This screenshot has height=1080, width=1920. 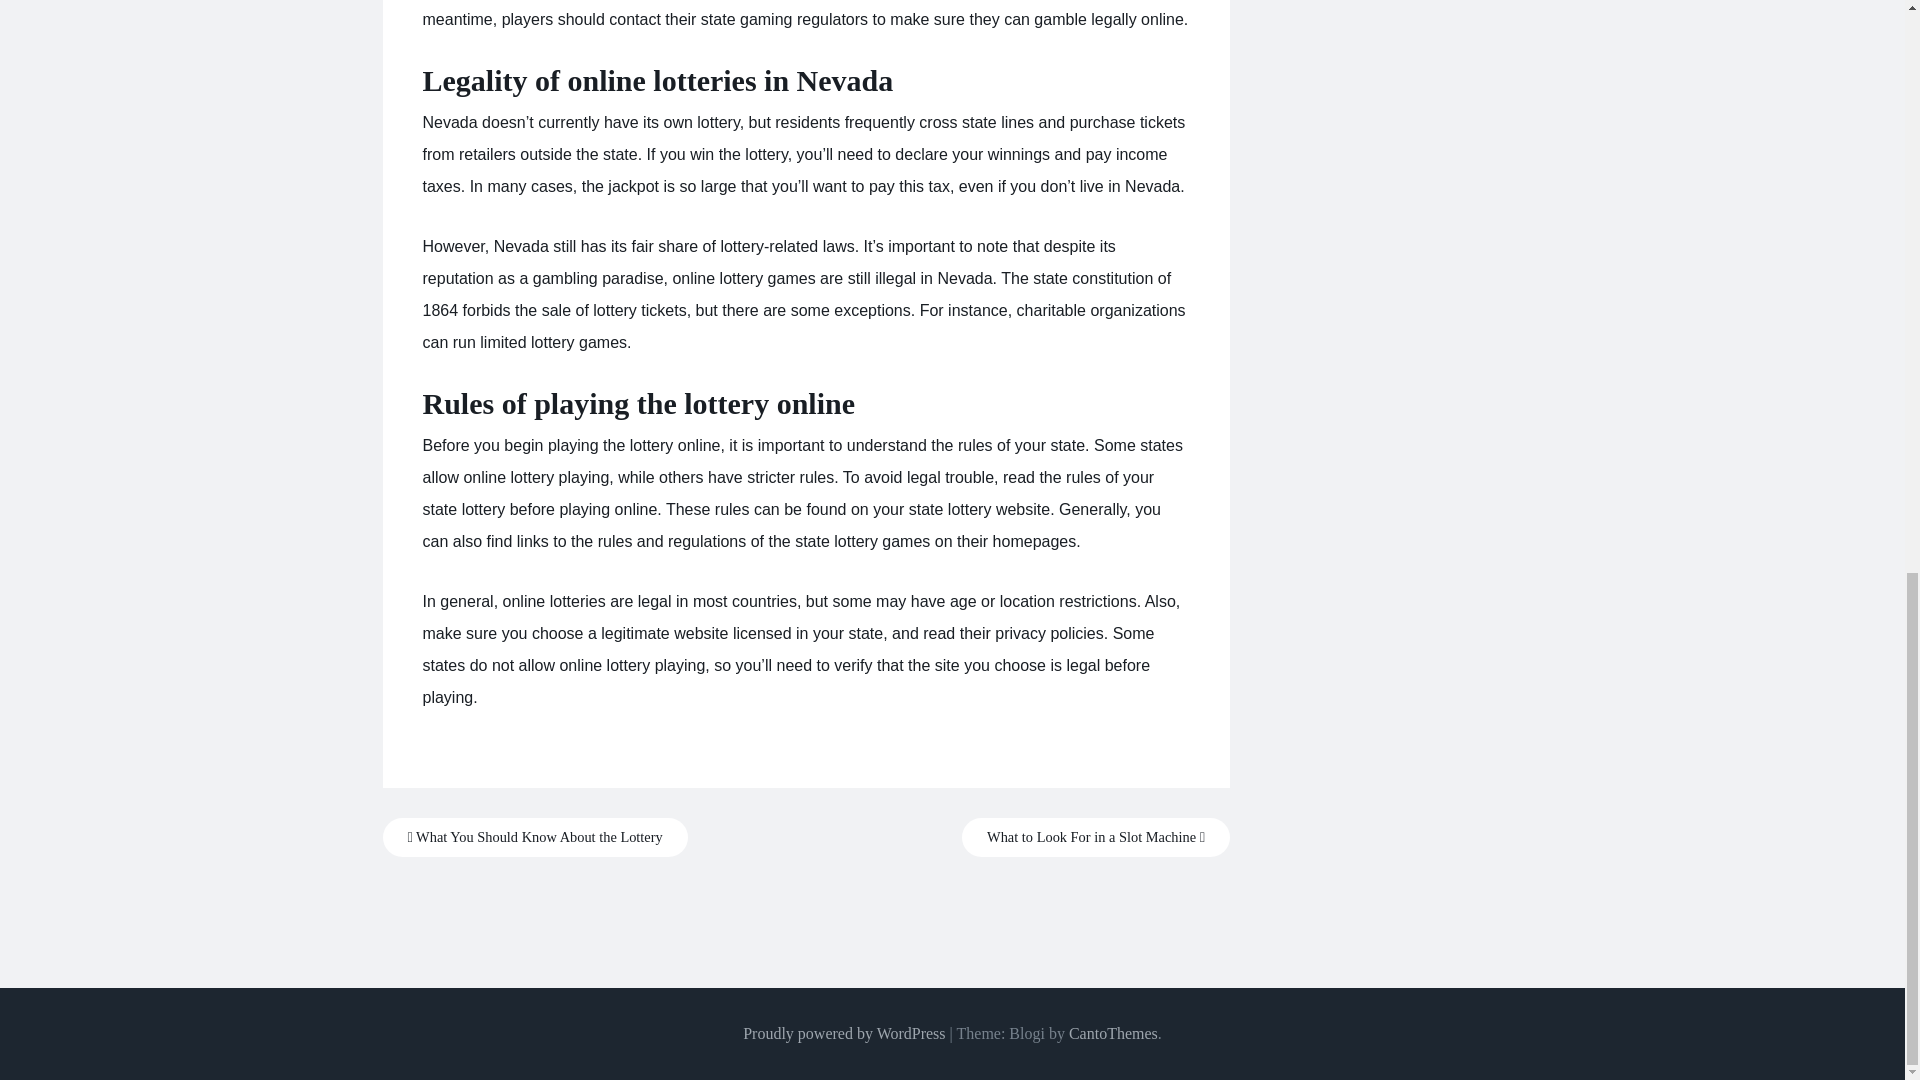 I want to click on What You Should Know About the Lottery, so click(x=534, y=837).